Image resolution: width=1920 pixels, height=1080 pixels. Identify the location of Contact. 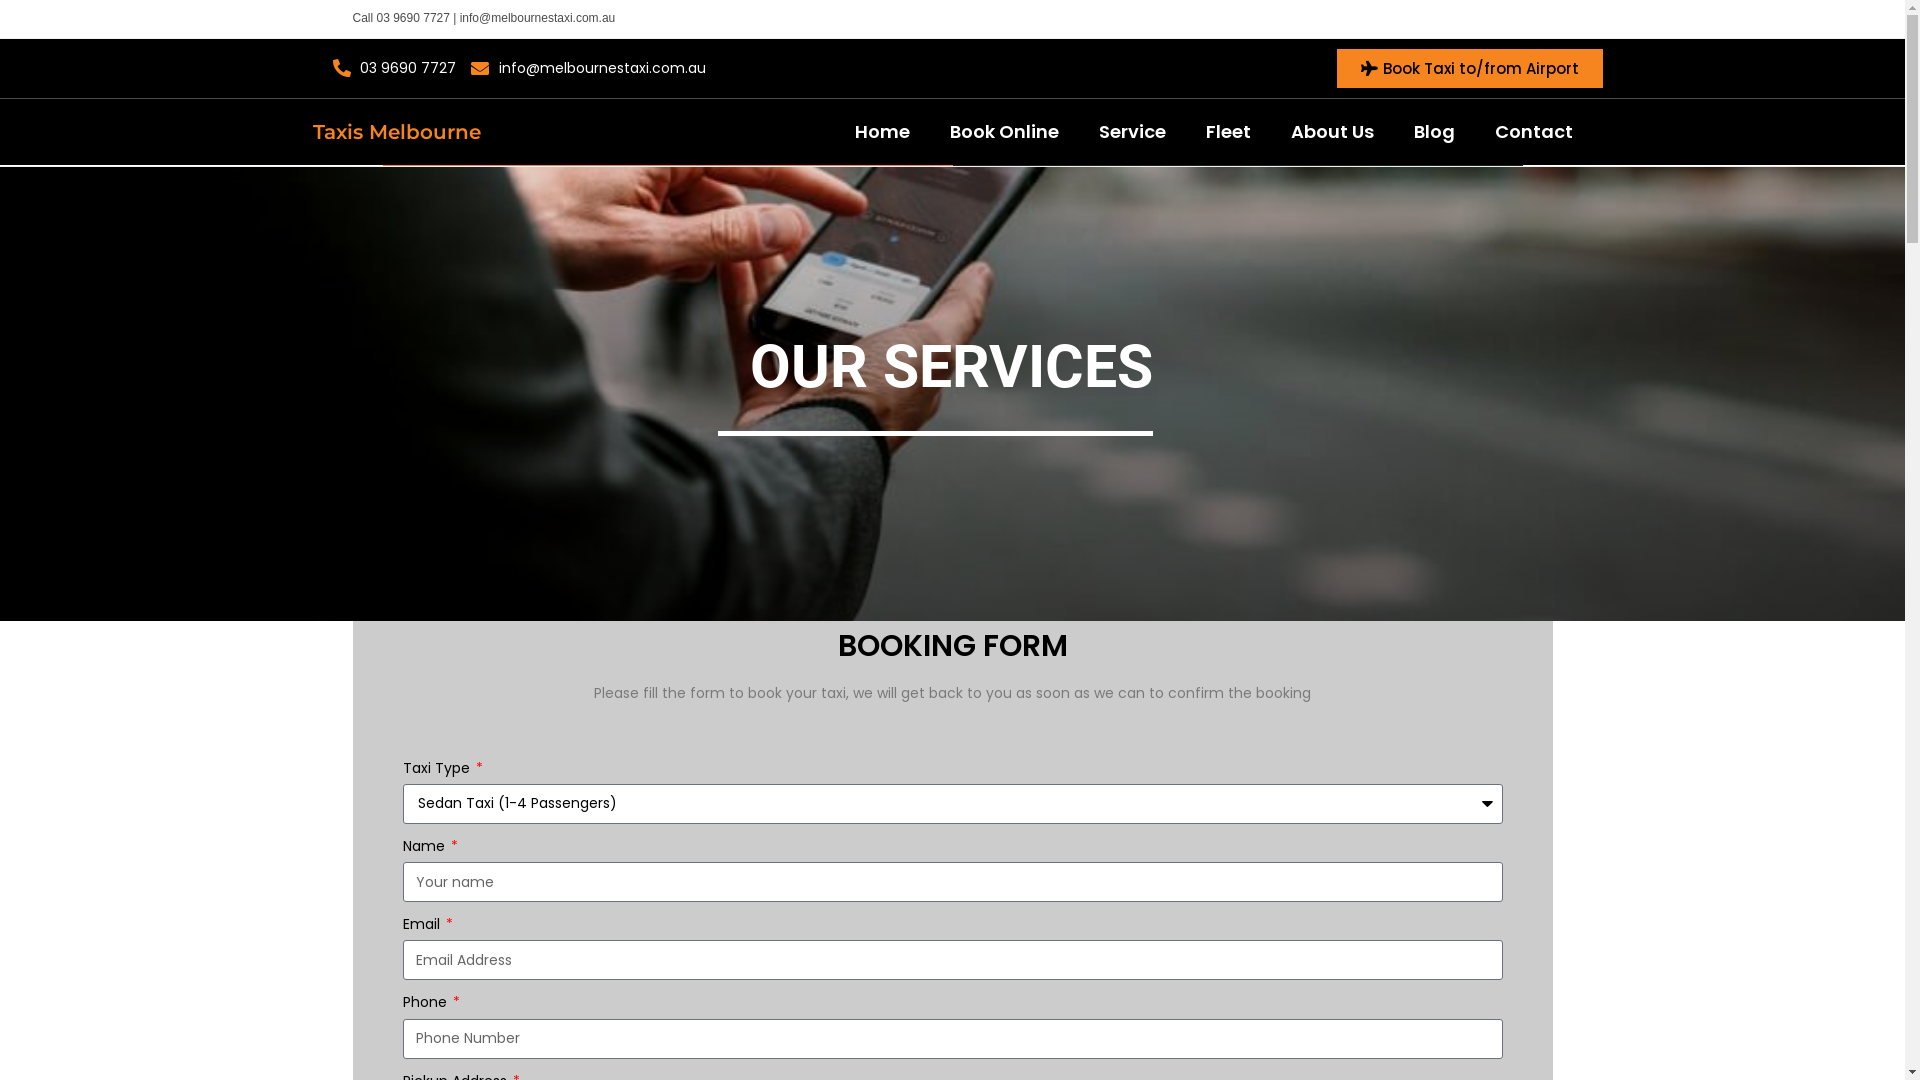
(1533, 132).